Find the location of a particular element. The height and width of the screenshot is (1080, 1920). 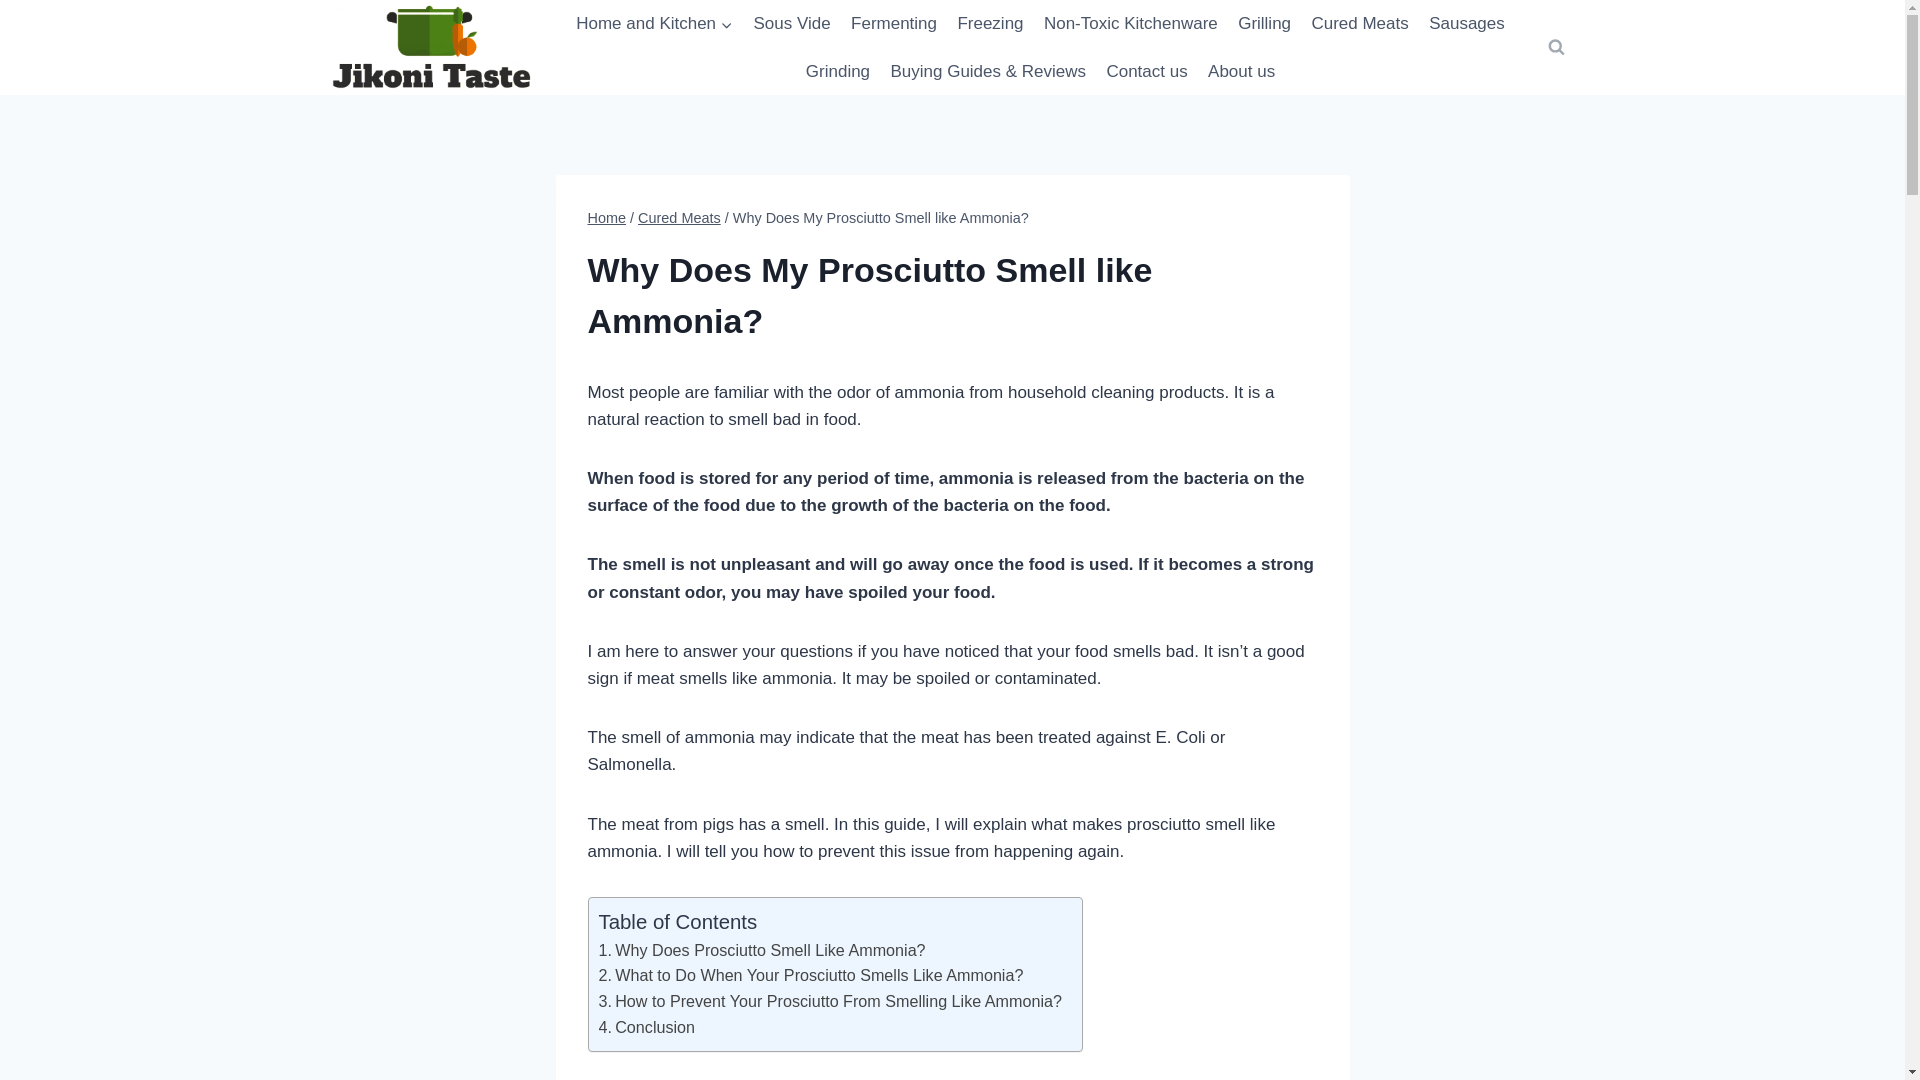

Grilling is located at coordinates (1264, 24).